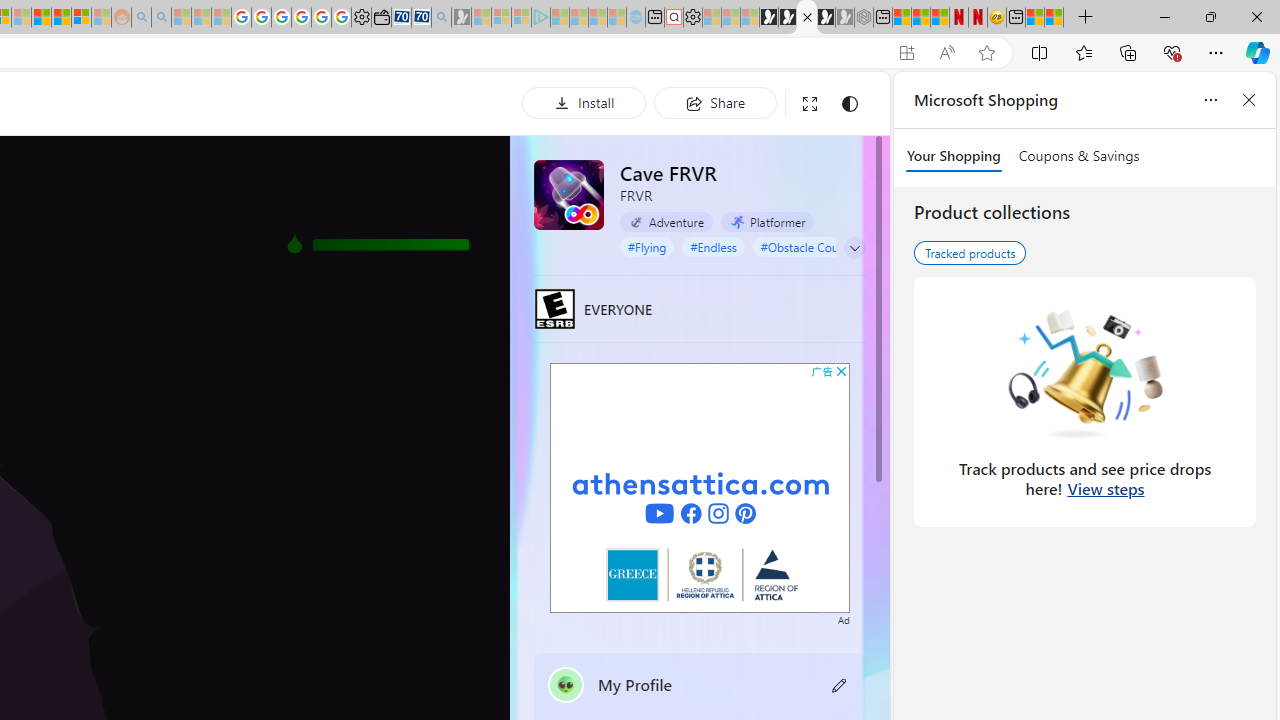  Describe the element at coordinates (855, 248) in the screenshot. I see `Class: control` at that location.